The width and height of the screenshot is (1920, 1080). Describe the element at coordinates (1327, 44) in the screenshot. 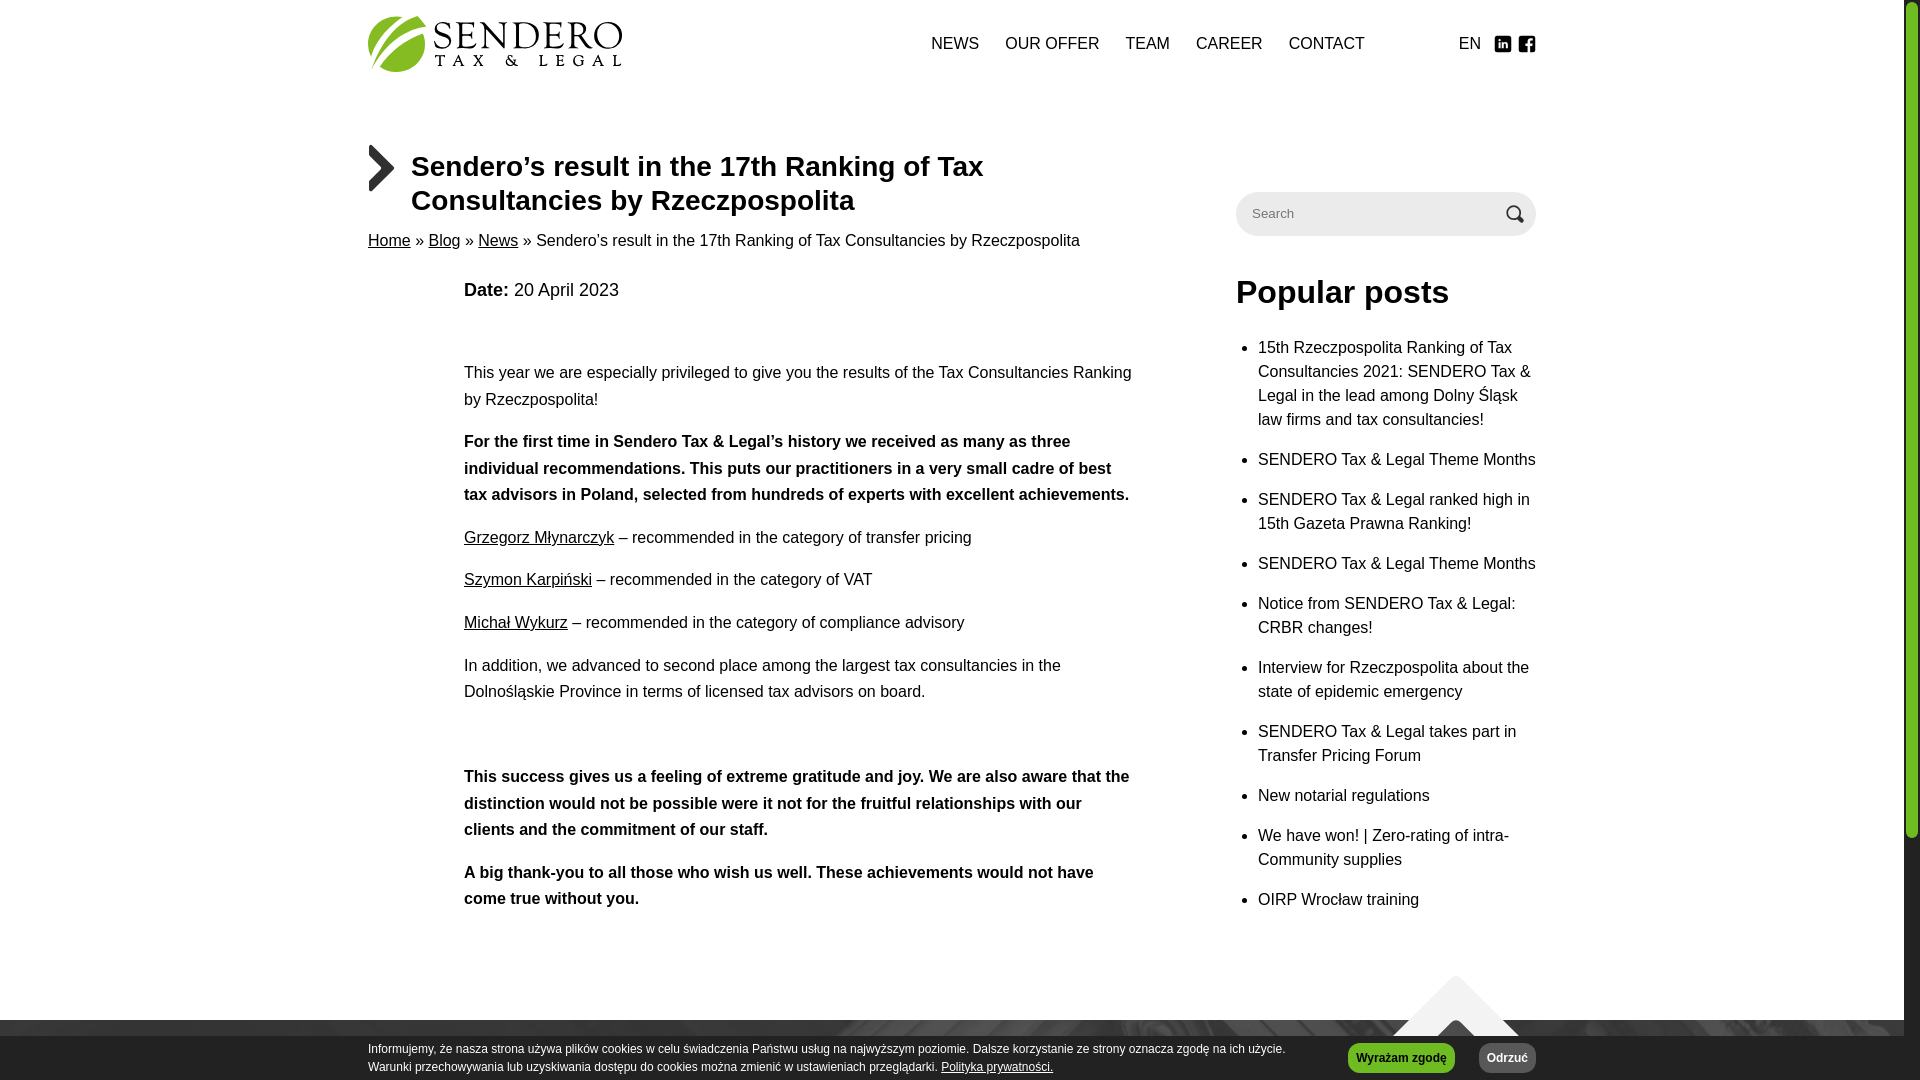

I see `CONTACT` at that location.